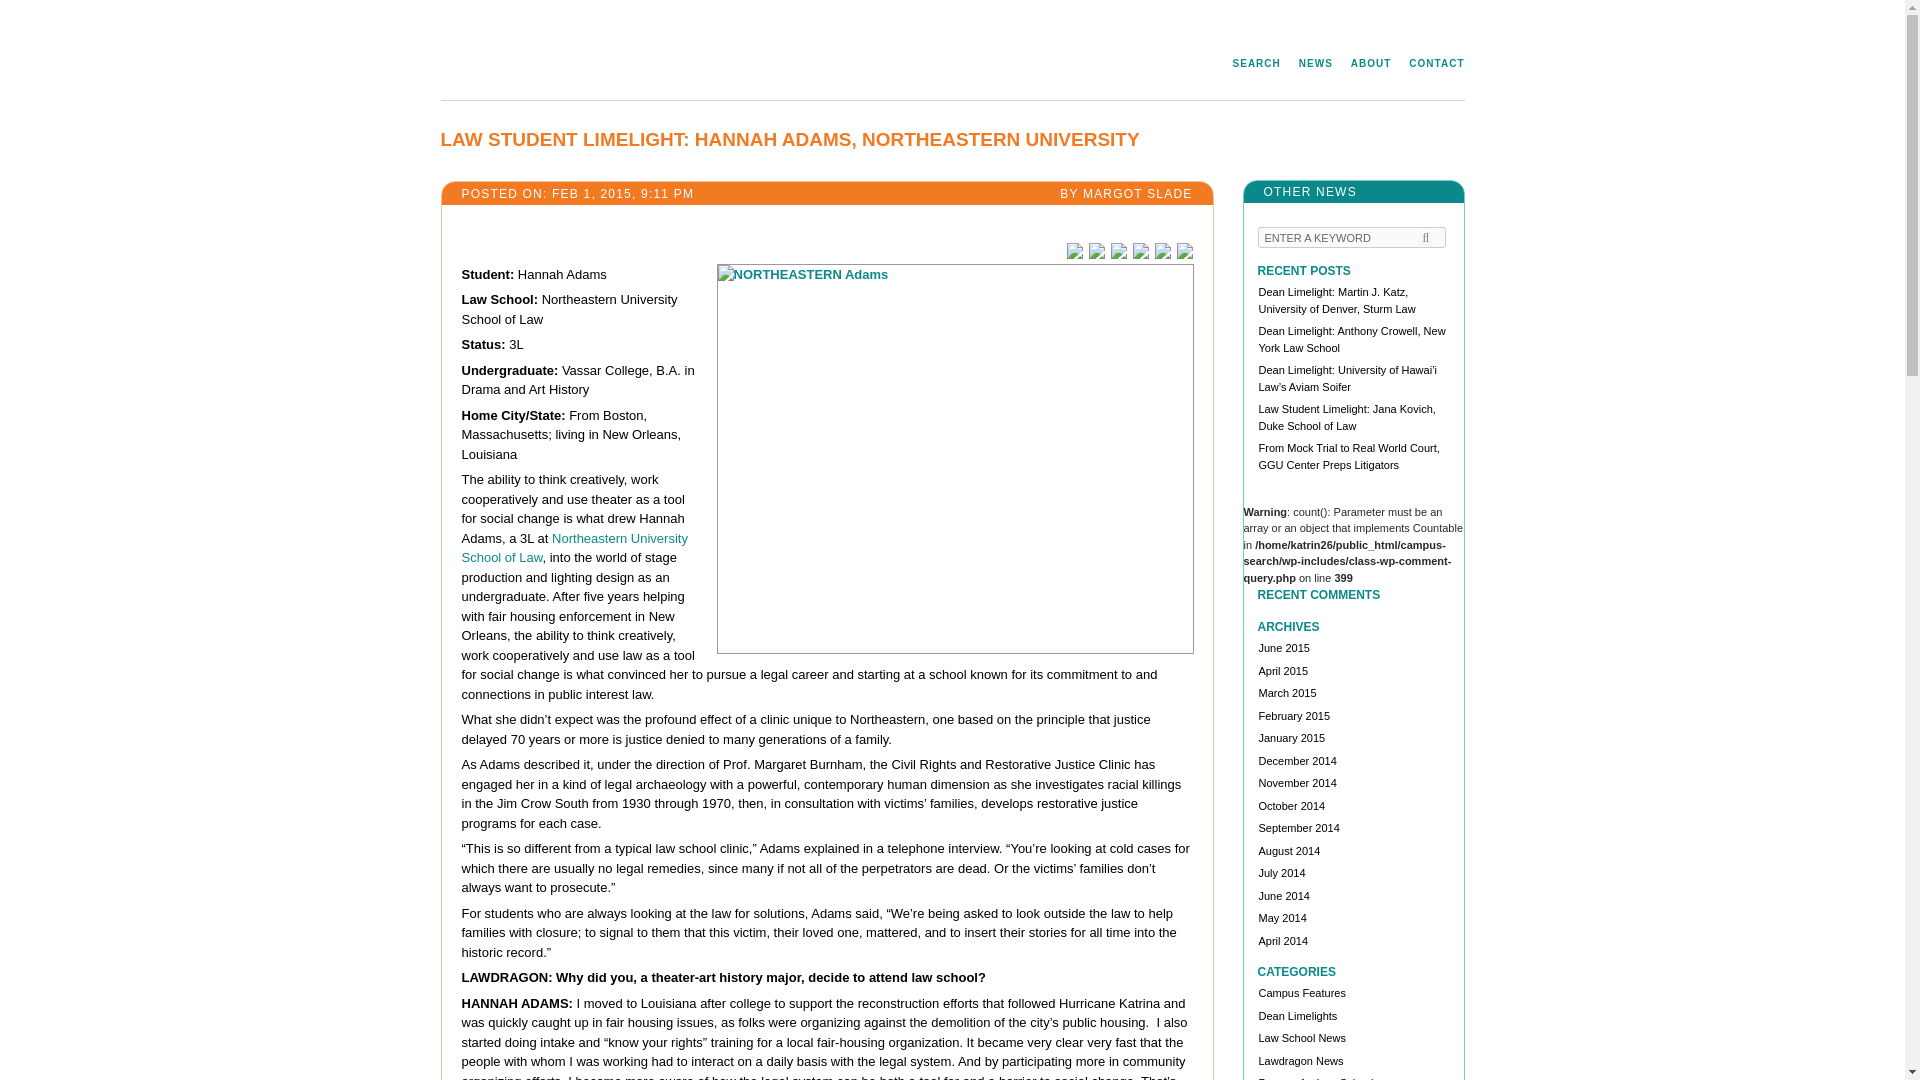 The image size is (1920, 1080). Describe the element at coordinates (626, 192) in the screenshot. I see `9:11 pm` at that location.